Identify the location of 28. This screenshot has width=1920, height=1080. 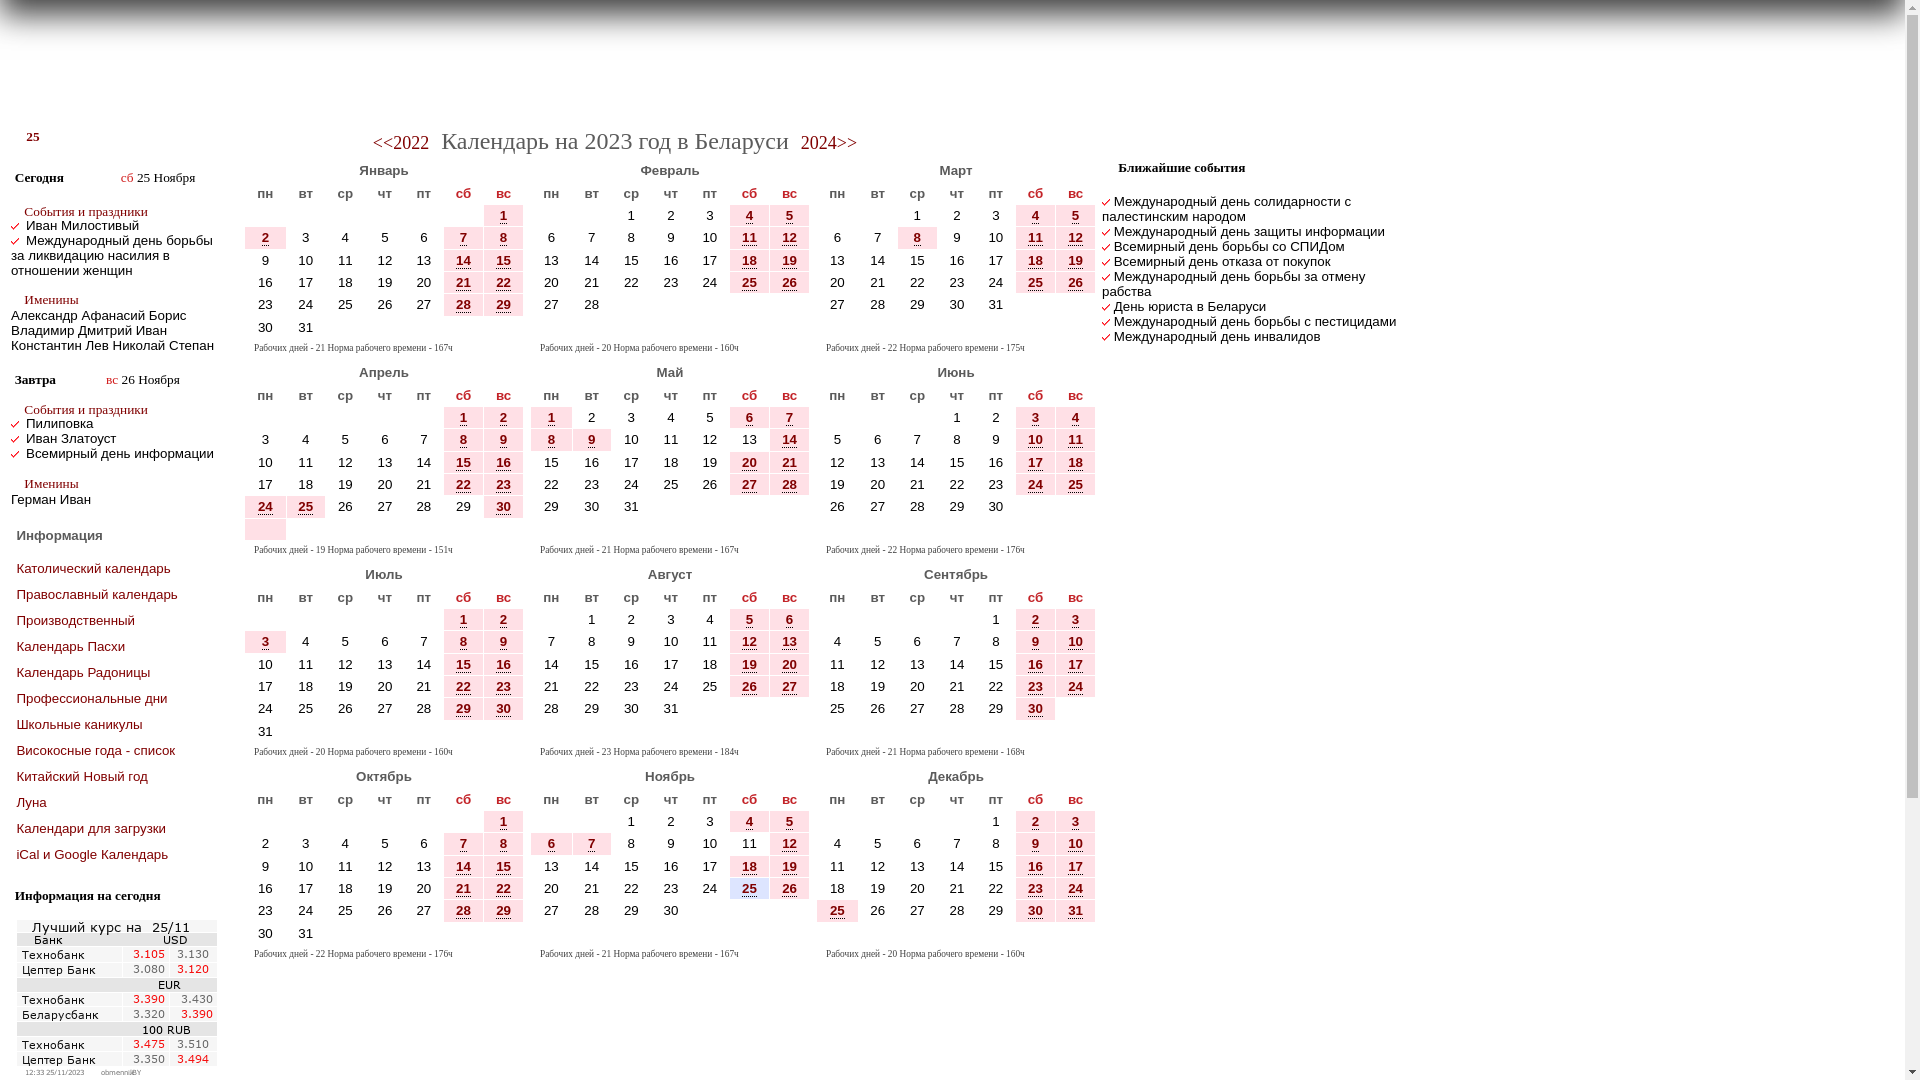
(424, 506).